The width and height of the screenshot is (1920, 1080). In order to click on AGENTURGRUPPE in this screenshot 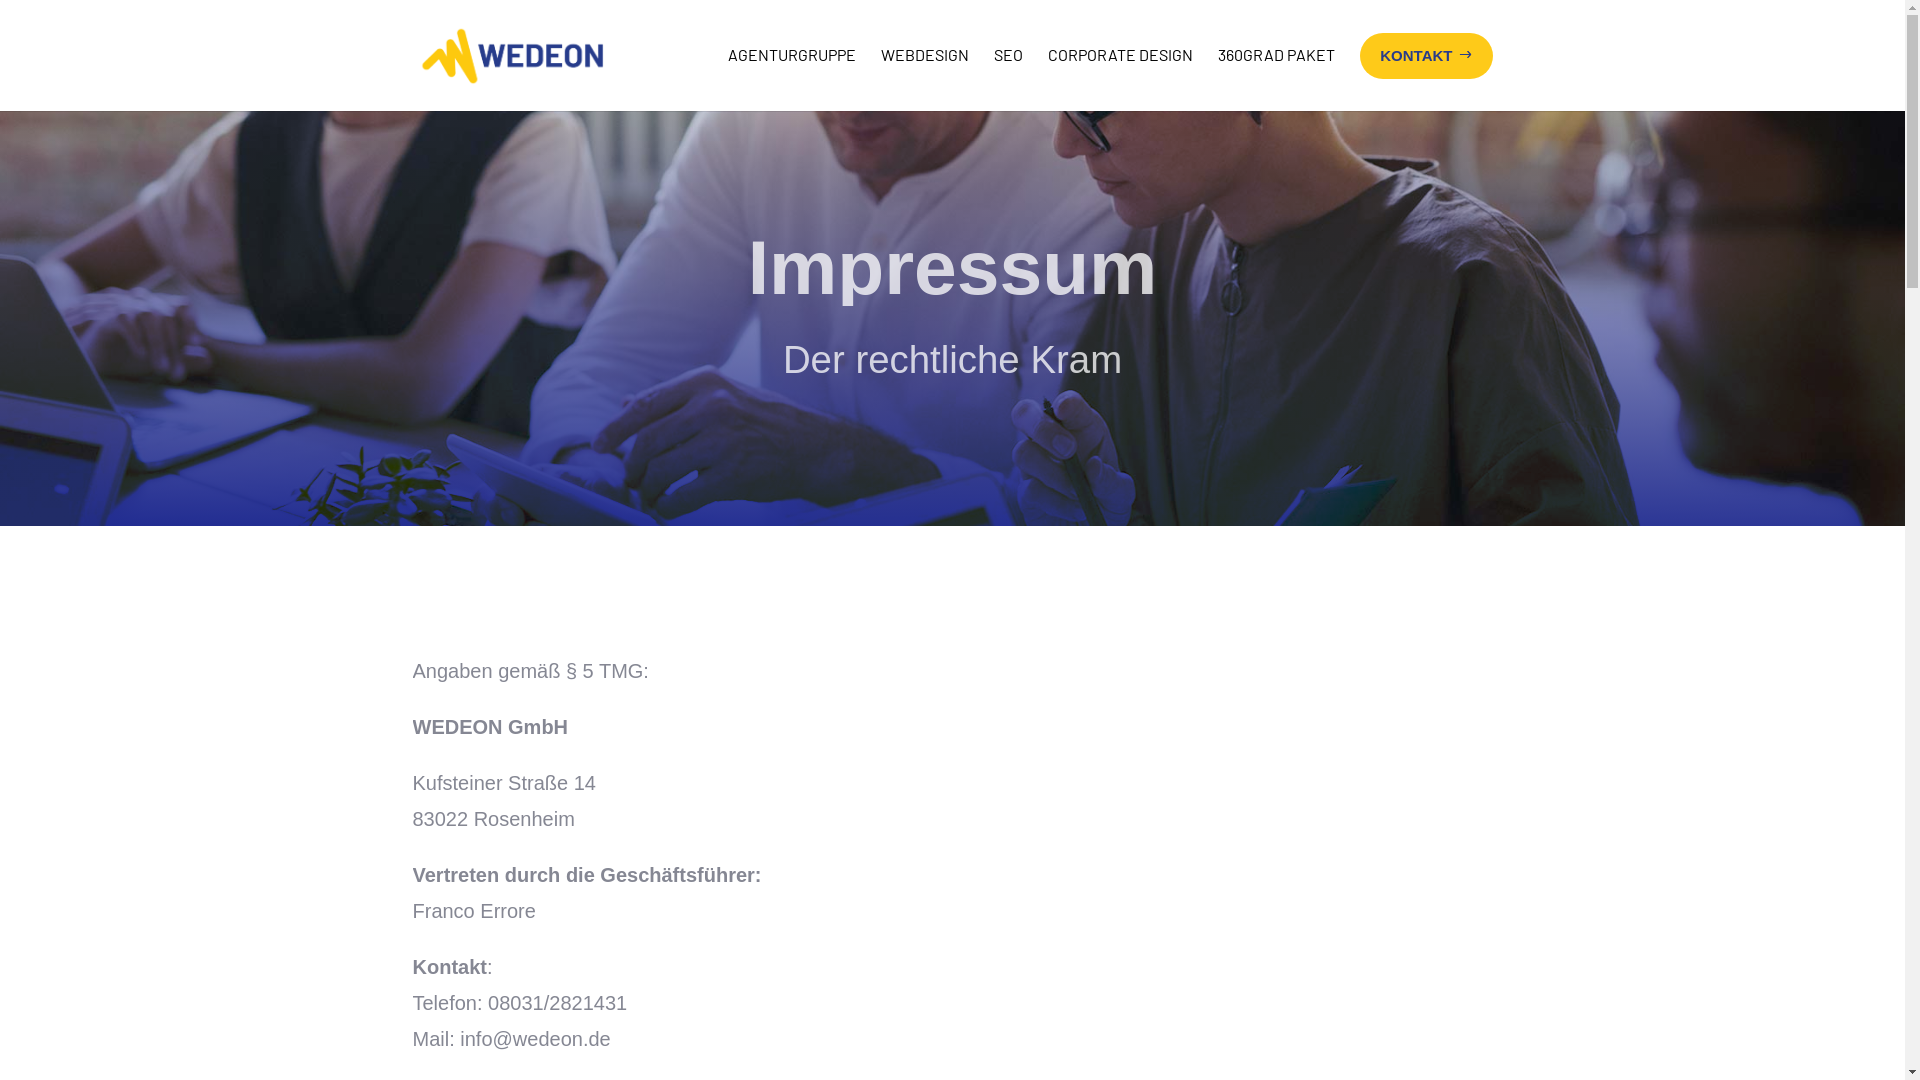, I will do `click(792, 76)`.